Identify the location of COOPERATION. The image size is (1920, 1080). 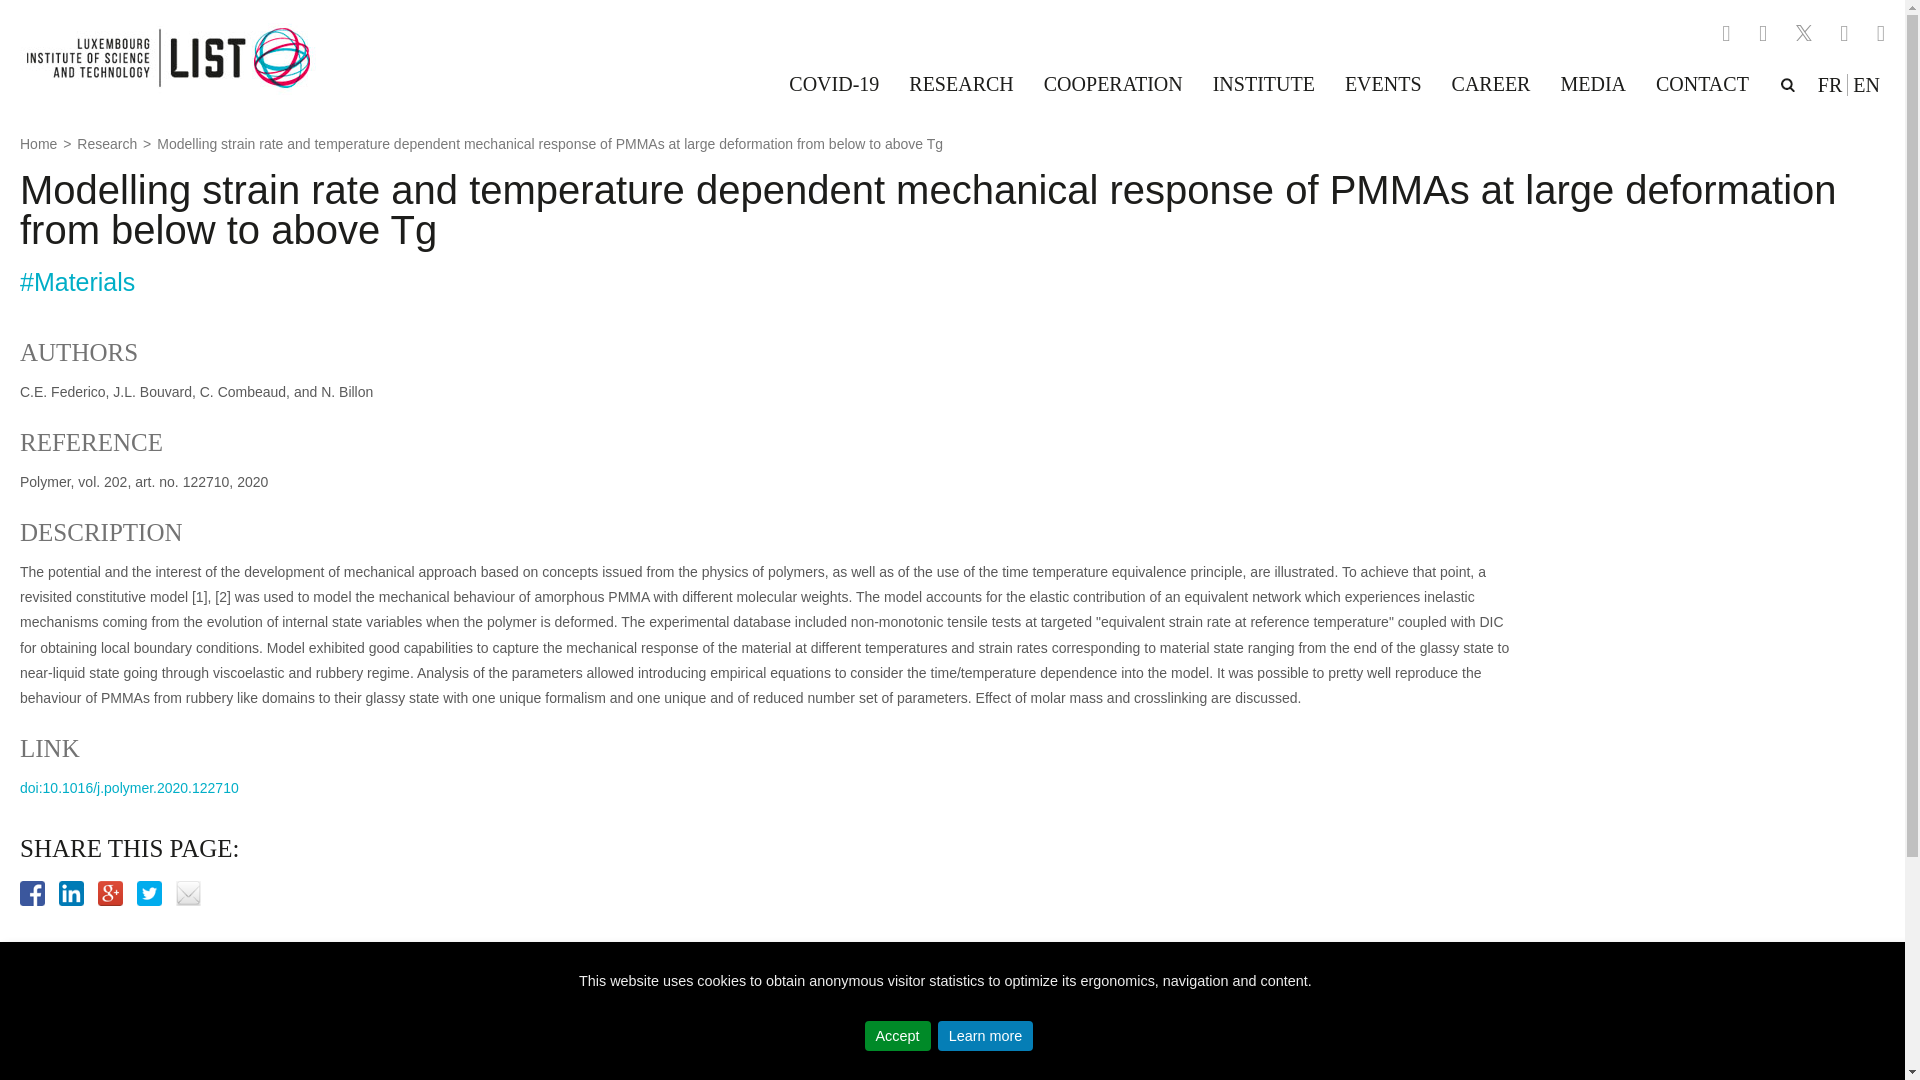
(1114, 84).